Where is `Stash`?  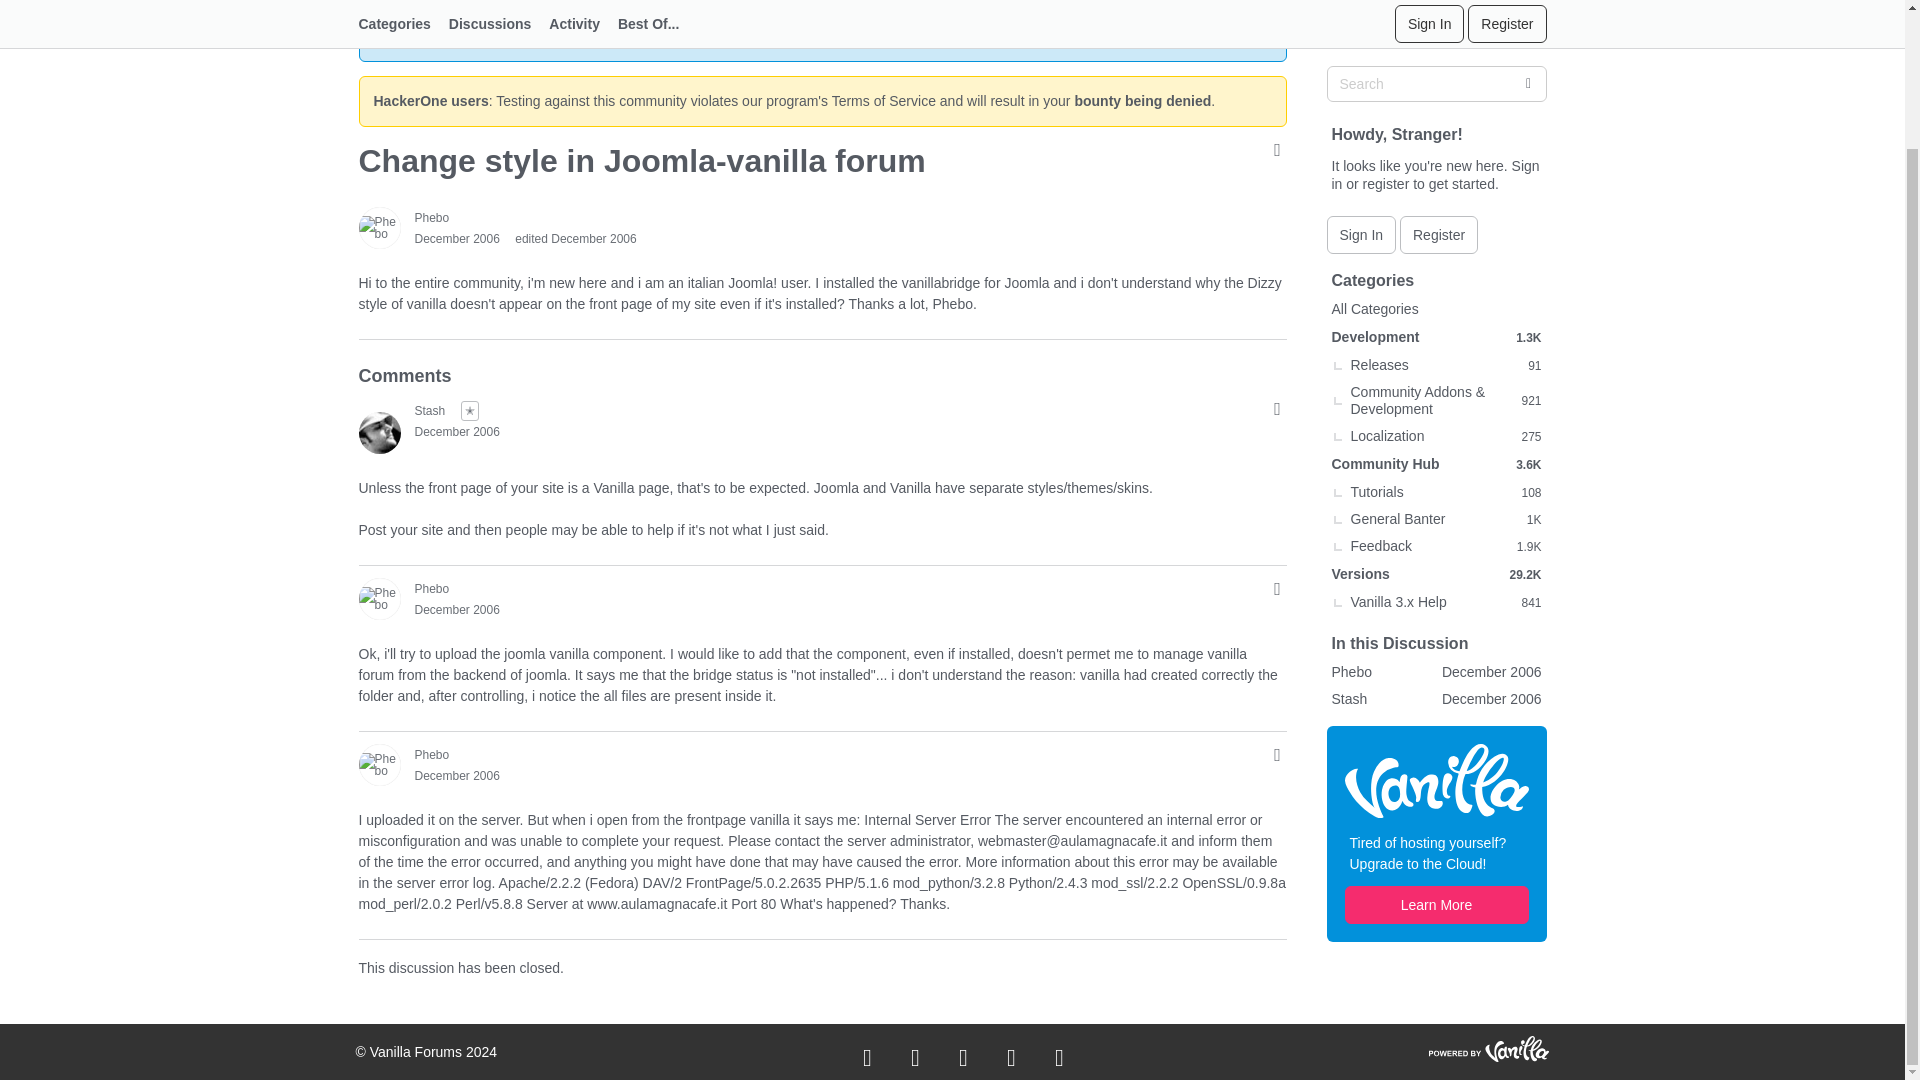
Stash is located at coordinates (378, 432).